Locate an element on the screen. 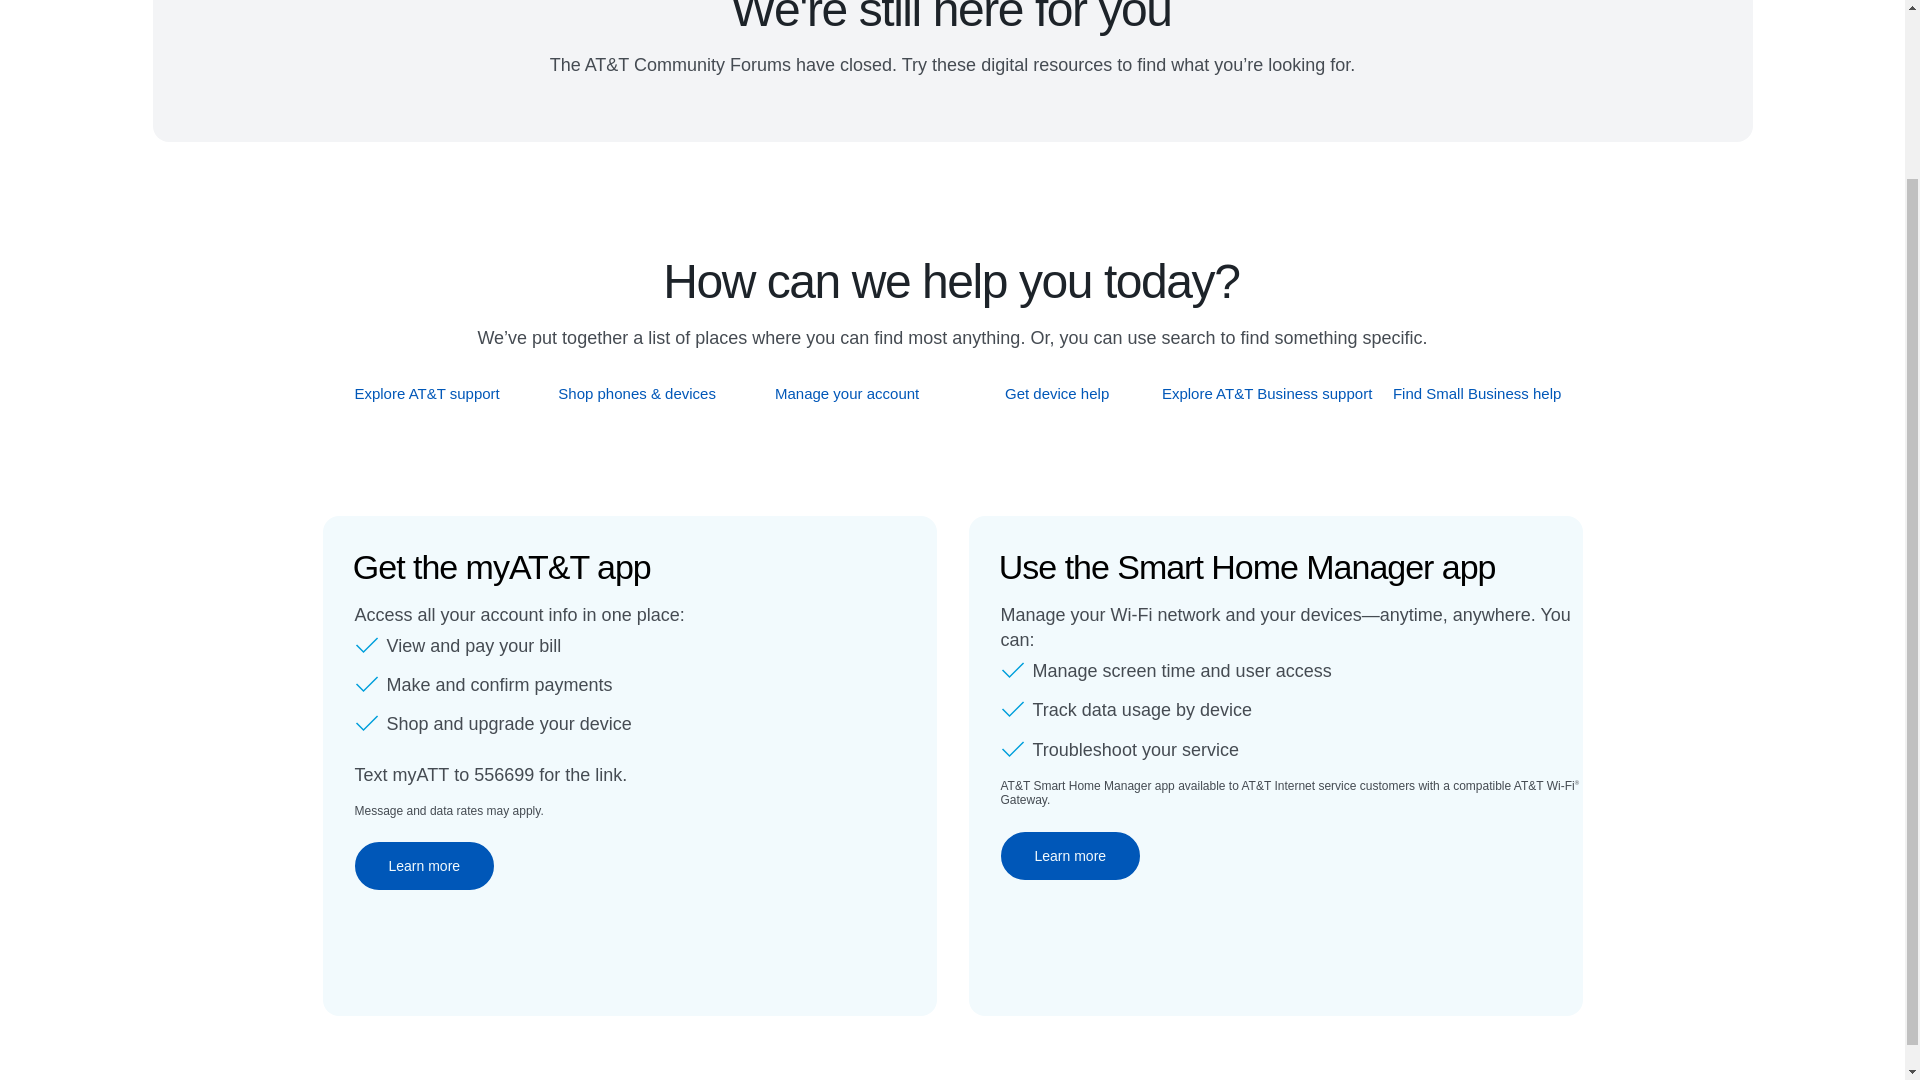  Manage your account is located at coordinates (847, 393).